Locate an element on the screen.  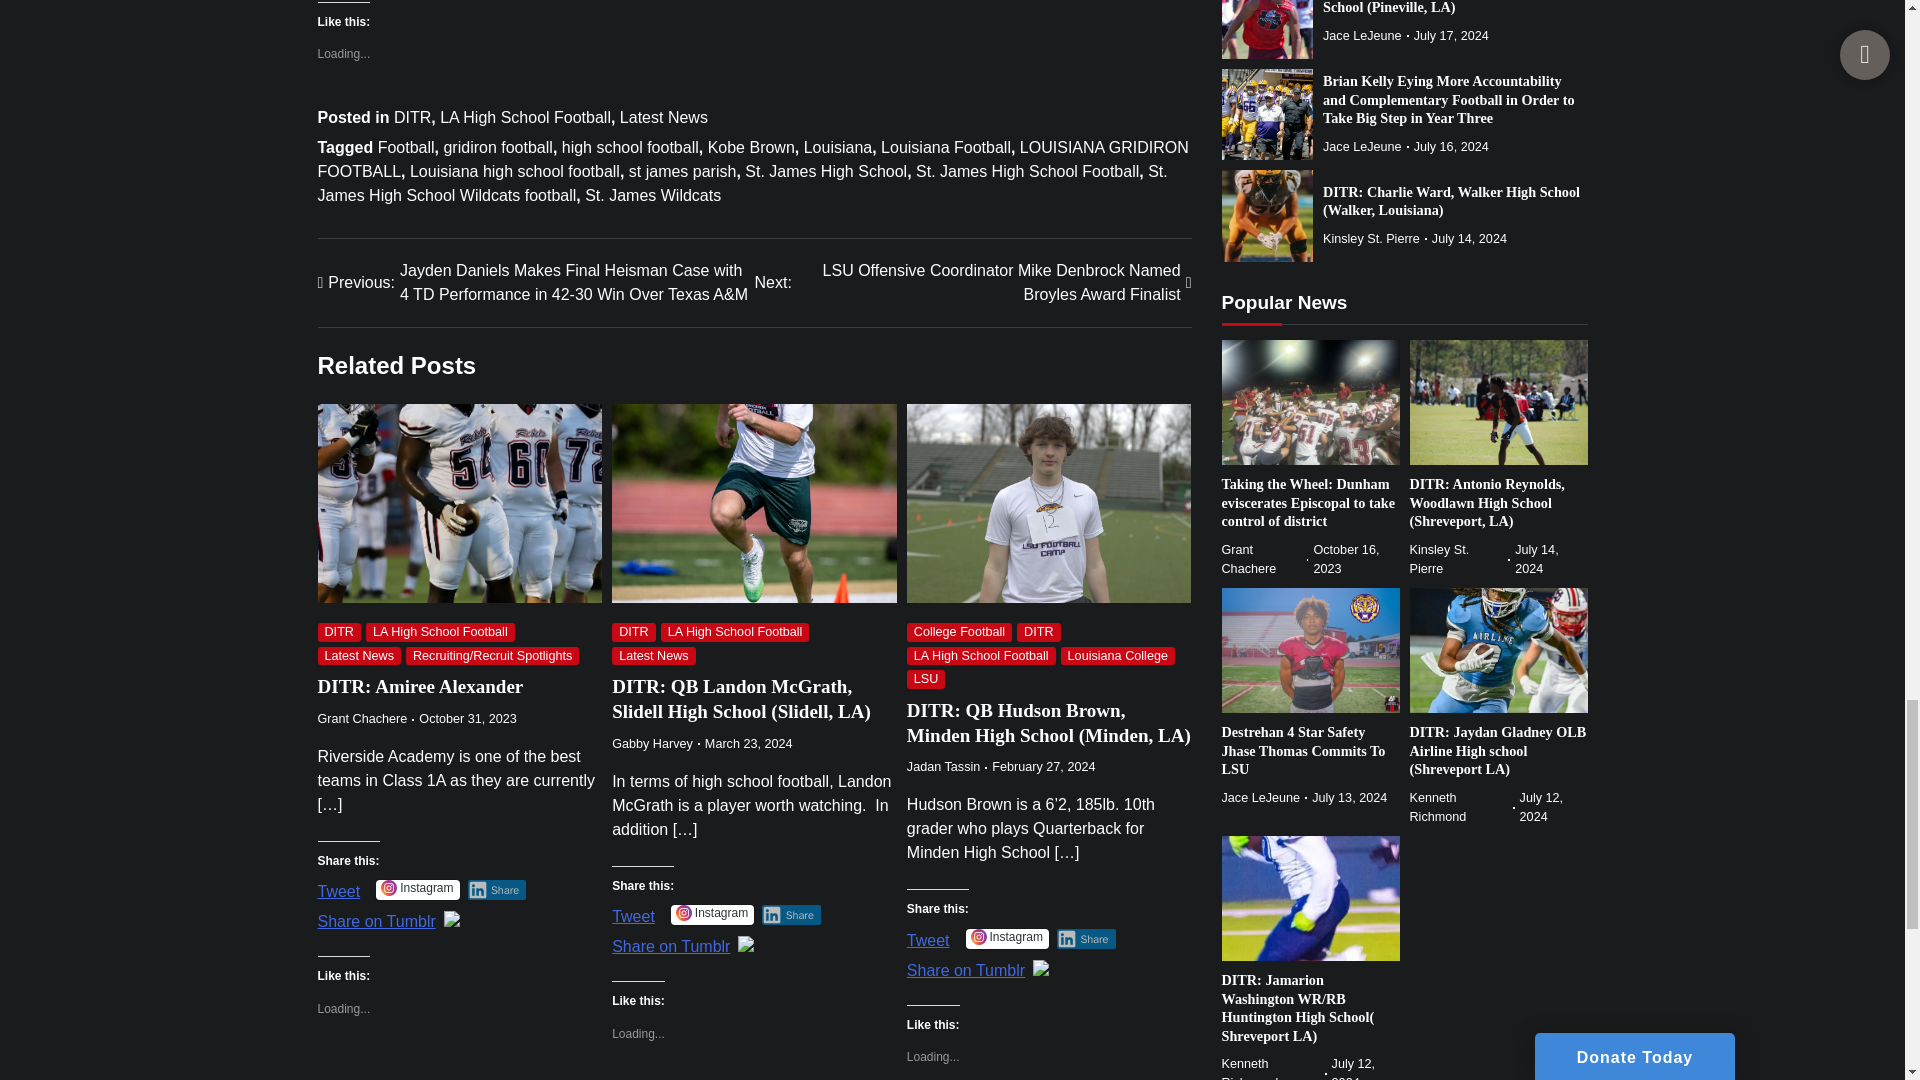
Click to share on Instagram is located at coordinates (417, 890).